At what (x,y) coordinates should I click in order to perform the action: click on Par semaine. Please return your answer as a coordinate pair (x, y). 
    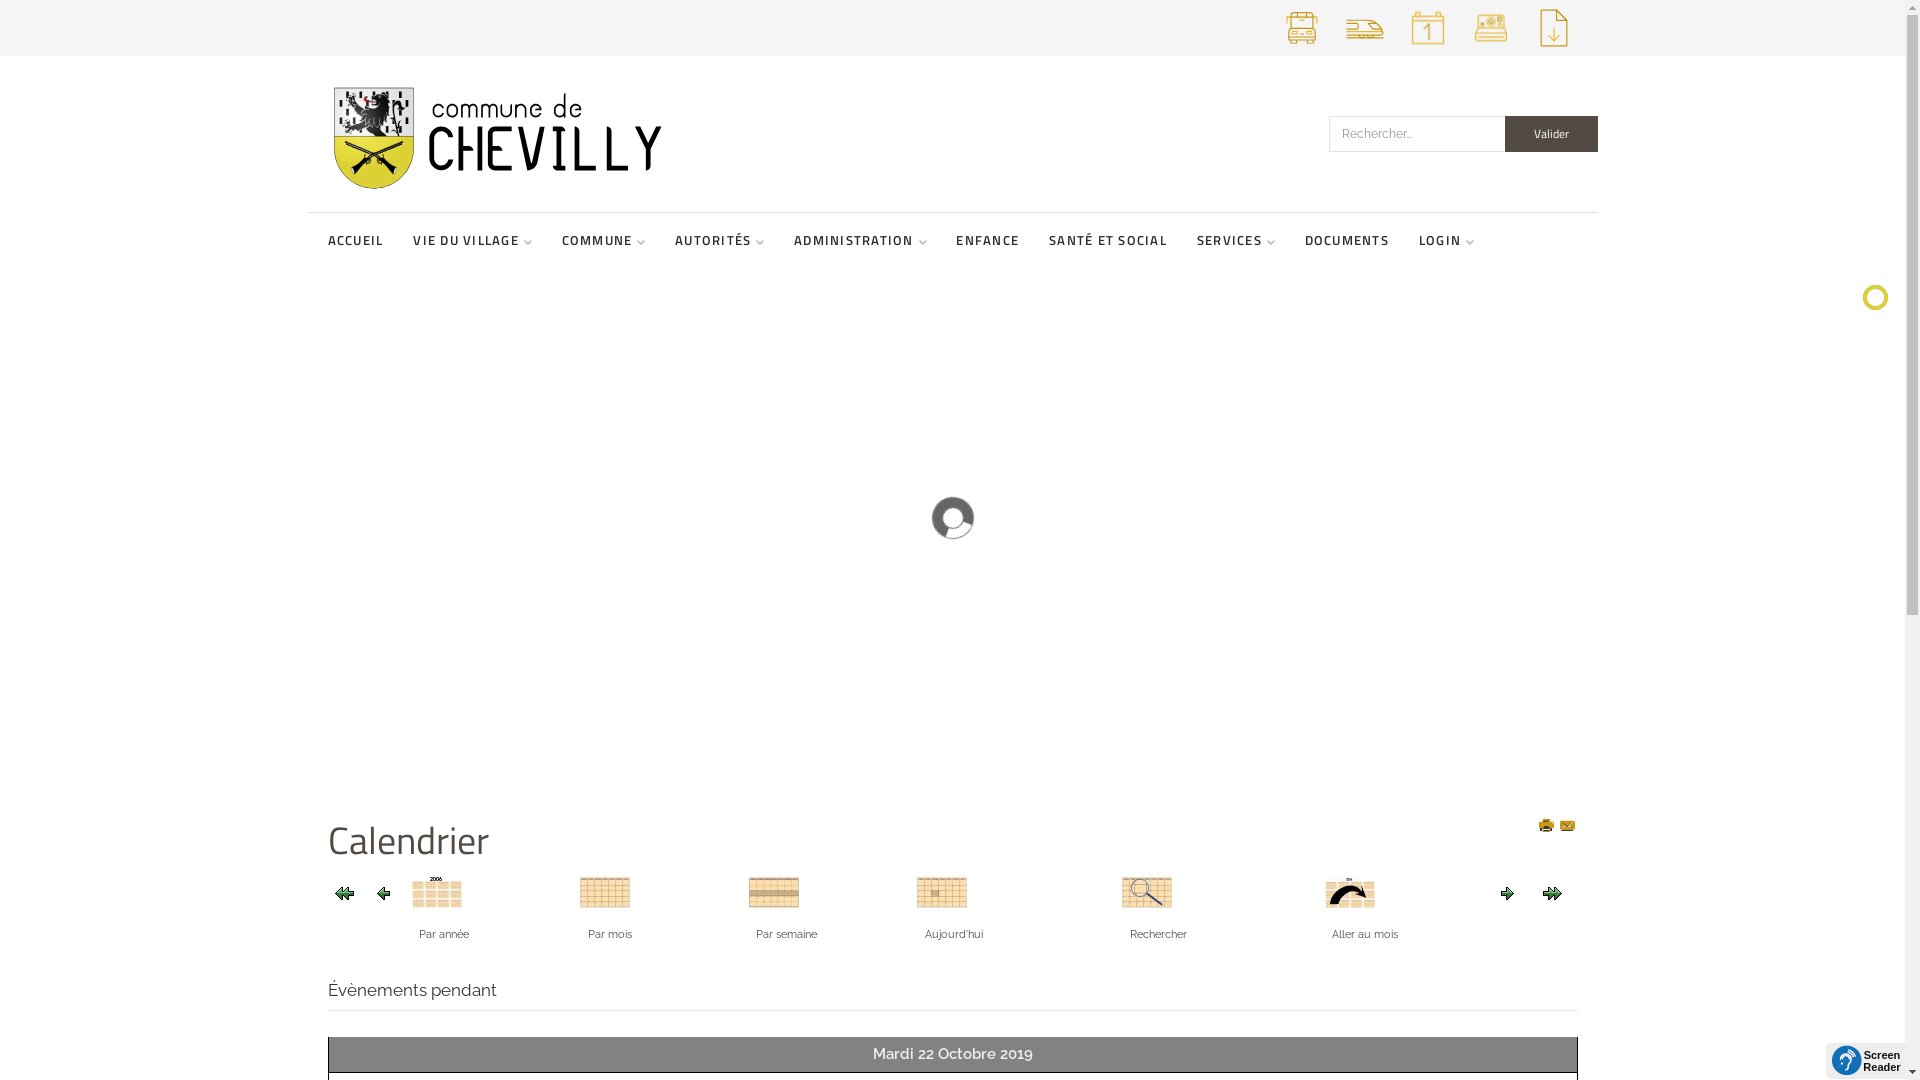
    Looking at the image, I should click on (774, 892).